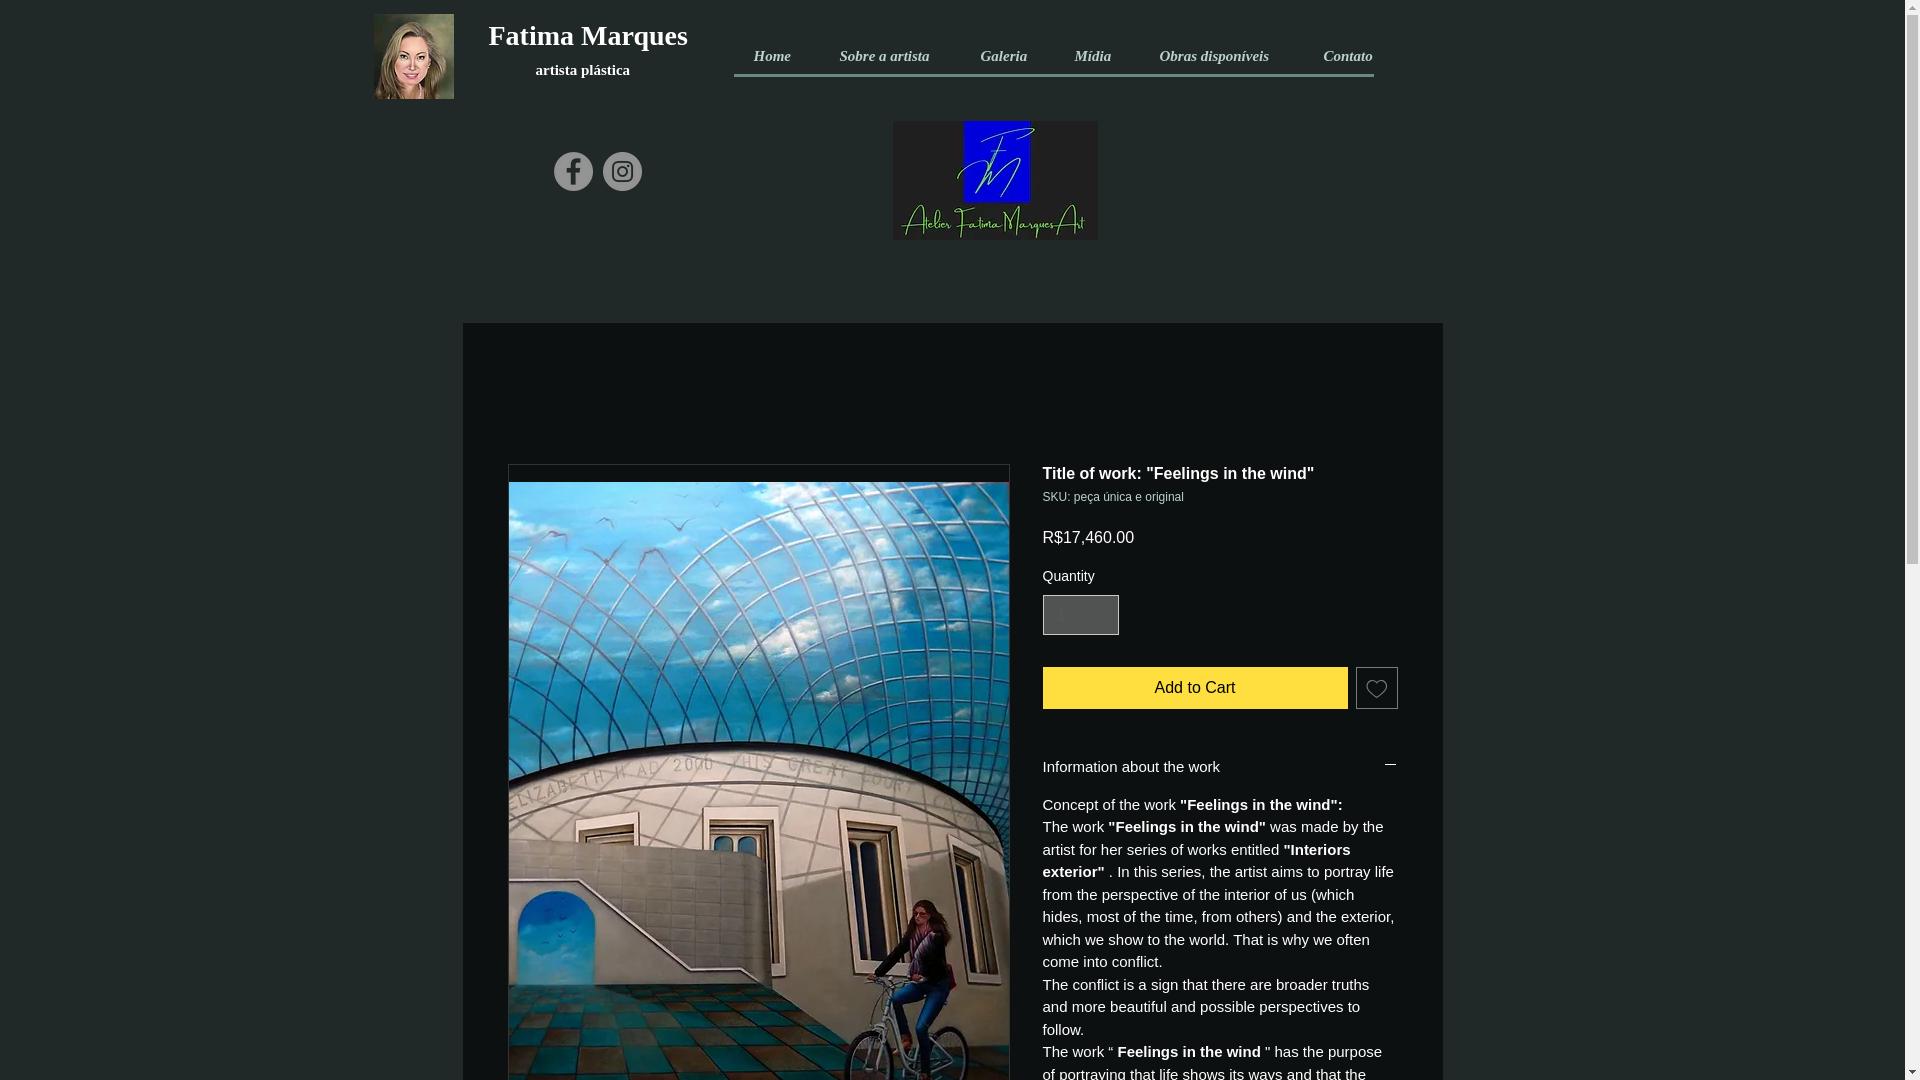 Image resolution: width=1920 pixels, height=1080 pixels. Describe the element at coordinates (1220, 766) in the screenshot. I see `Information about the work` at that location.